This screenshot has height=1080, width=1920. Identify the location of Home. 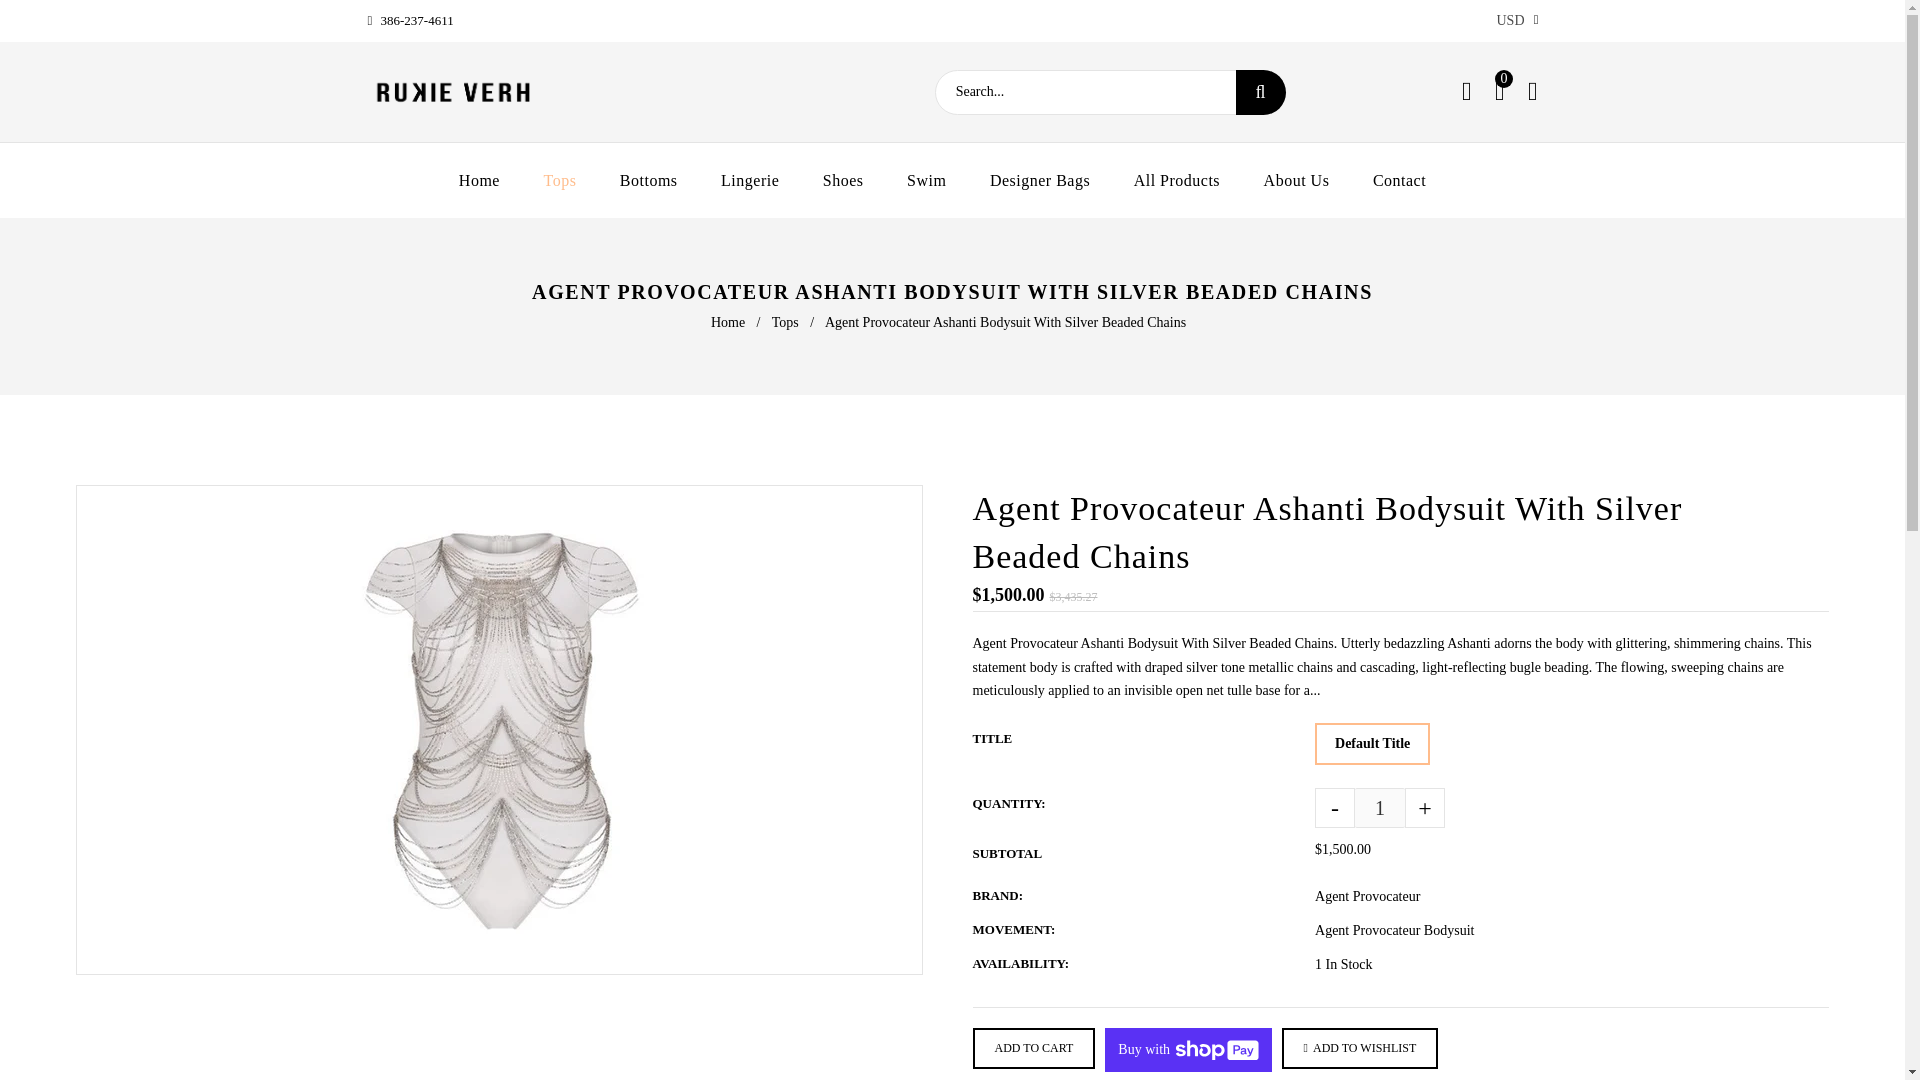
(489, 180).